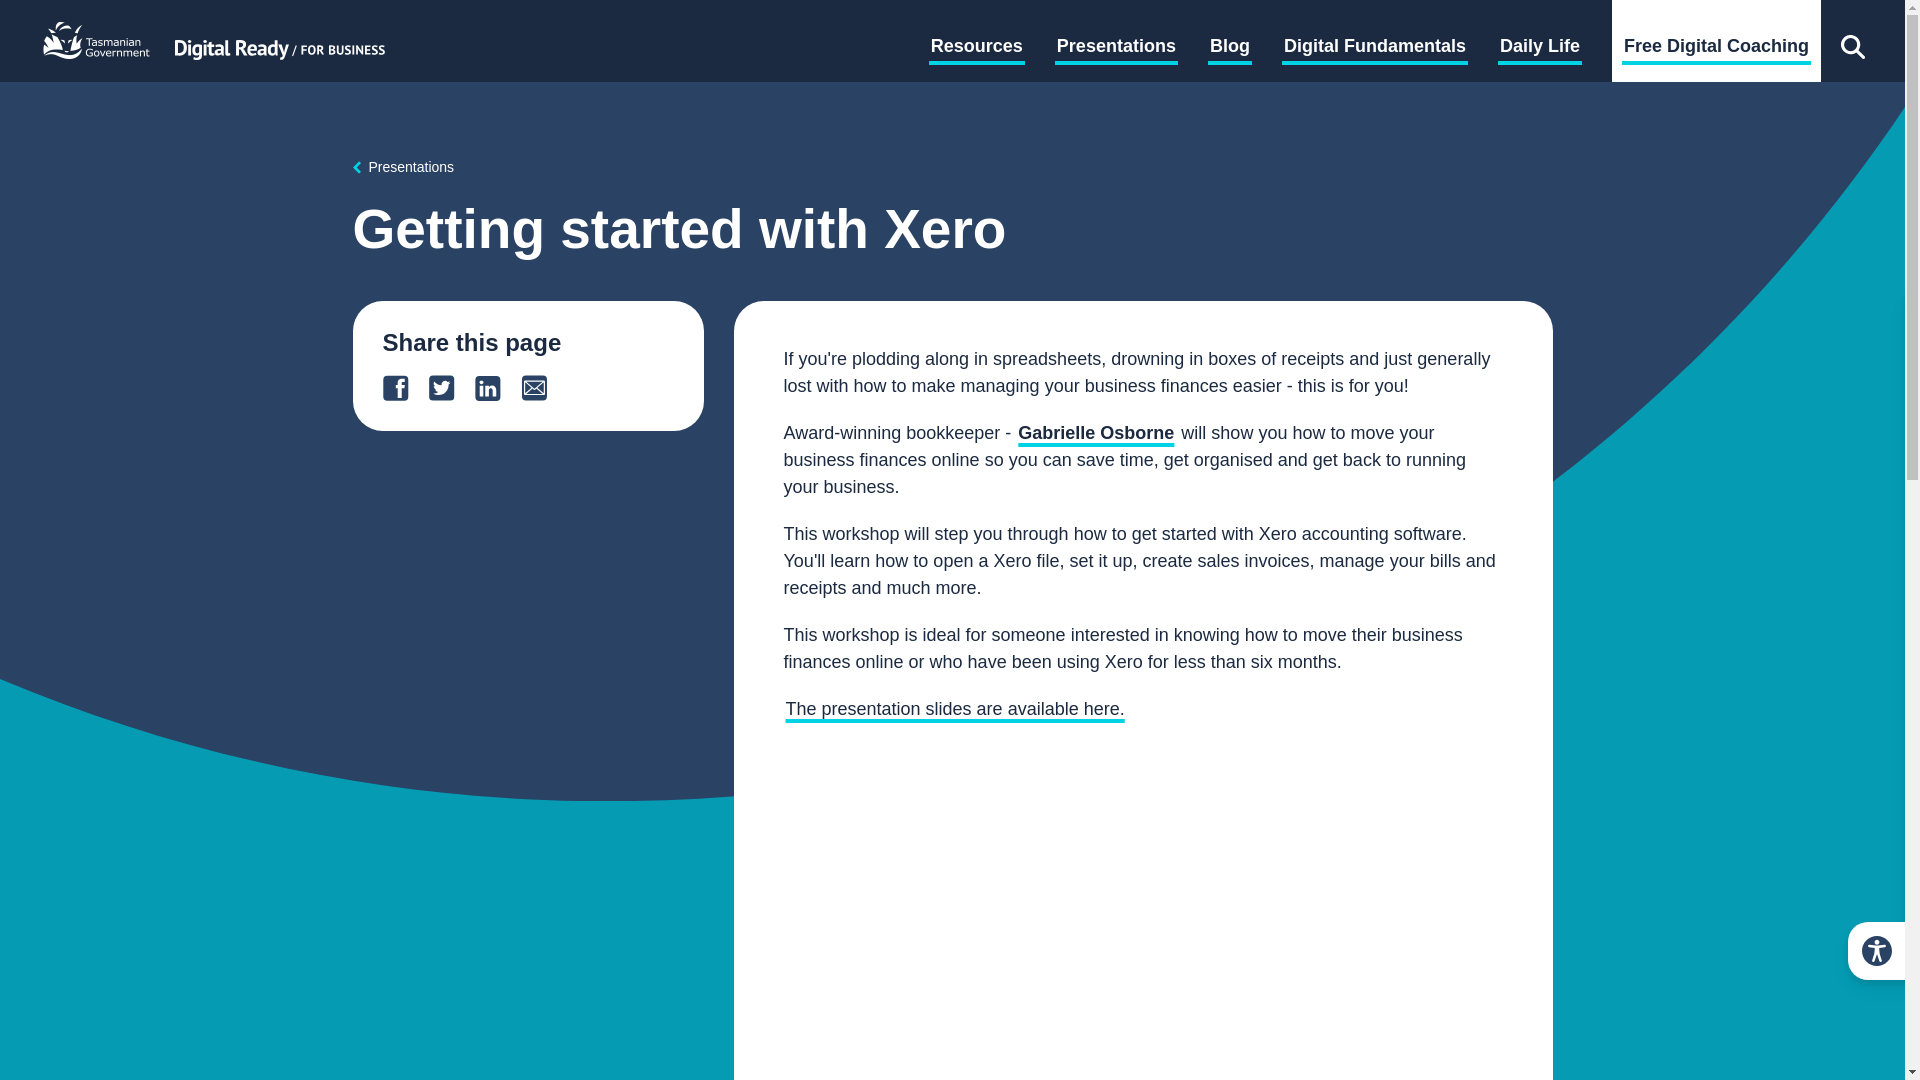 This screenshot has height=1080, width=1920. I want to click on Advertising, so click(752, 16).